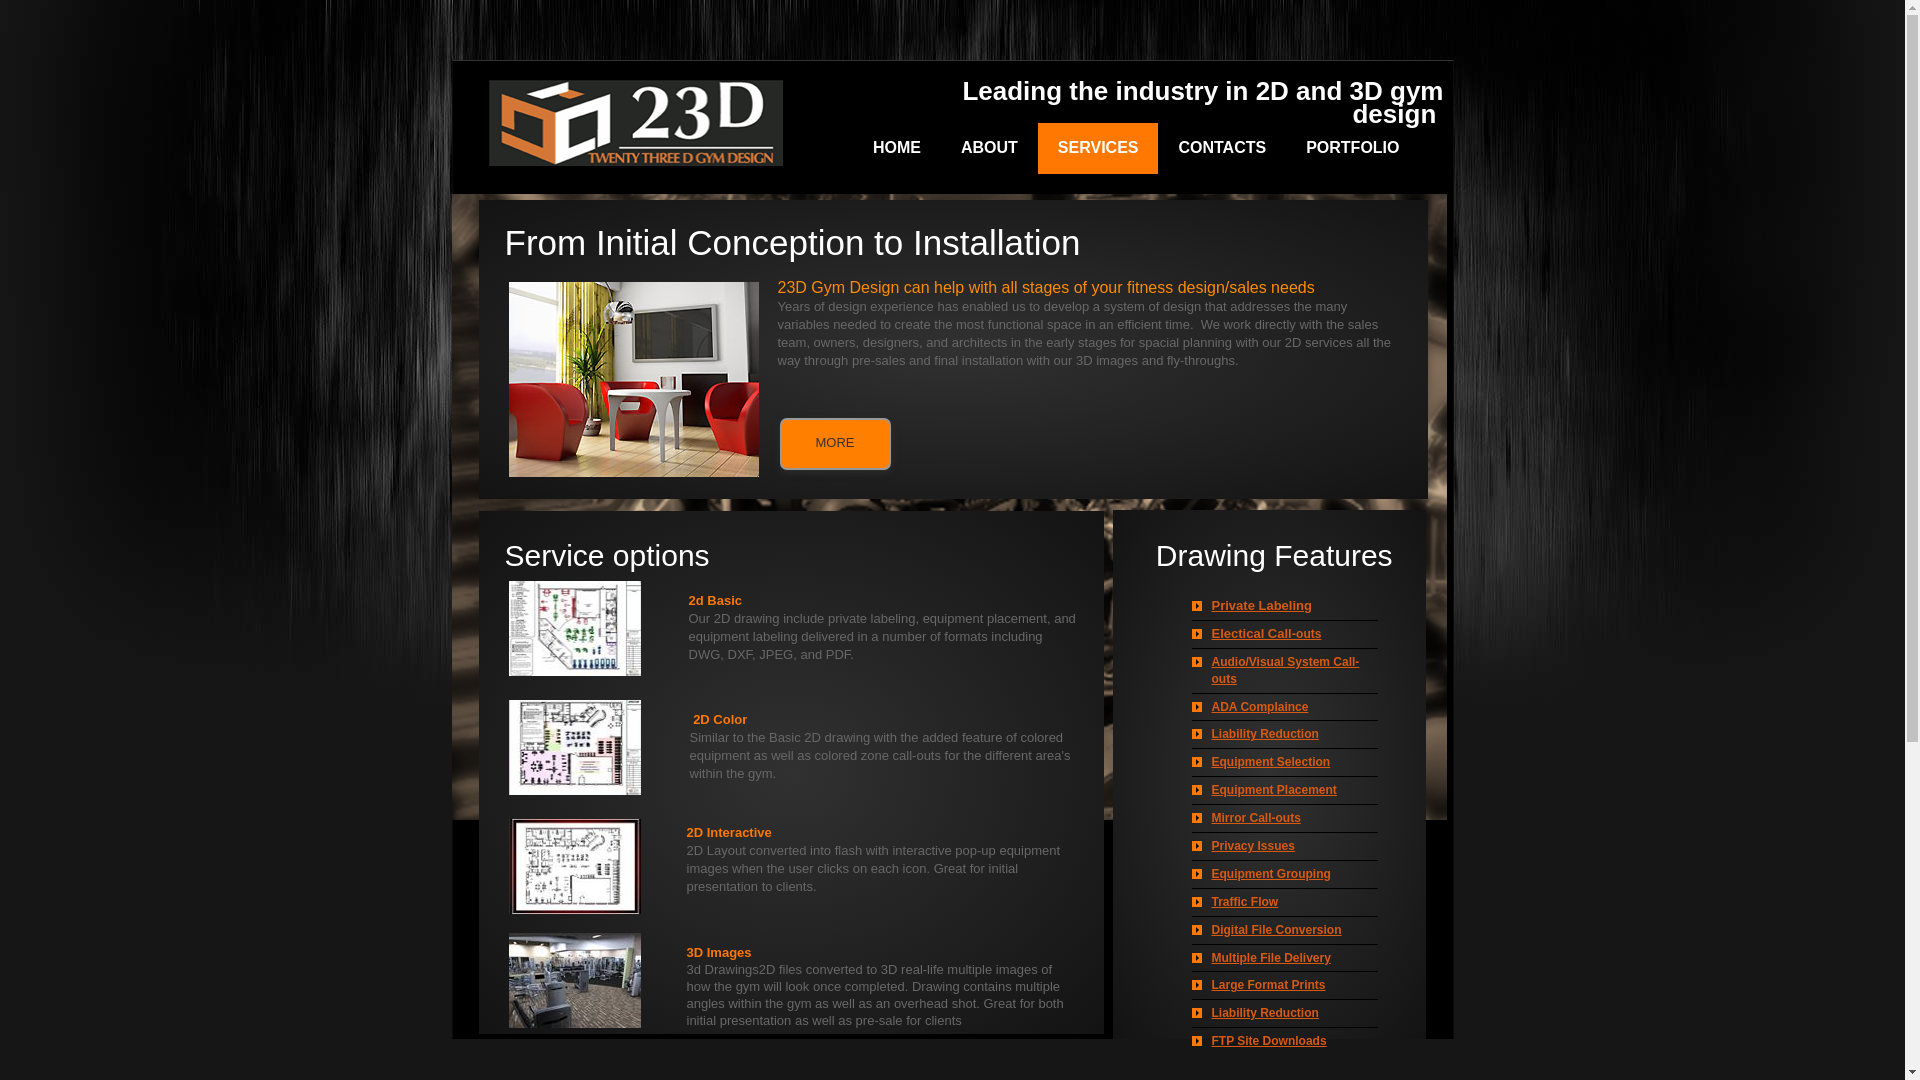 This screenshot has width=1920, height=1080. Describe the element at coordinates (1286, 670) in the screenshot. I see `Audio/Visual System Call-outs` at that location.